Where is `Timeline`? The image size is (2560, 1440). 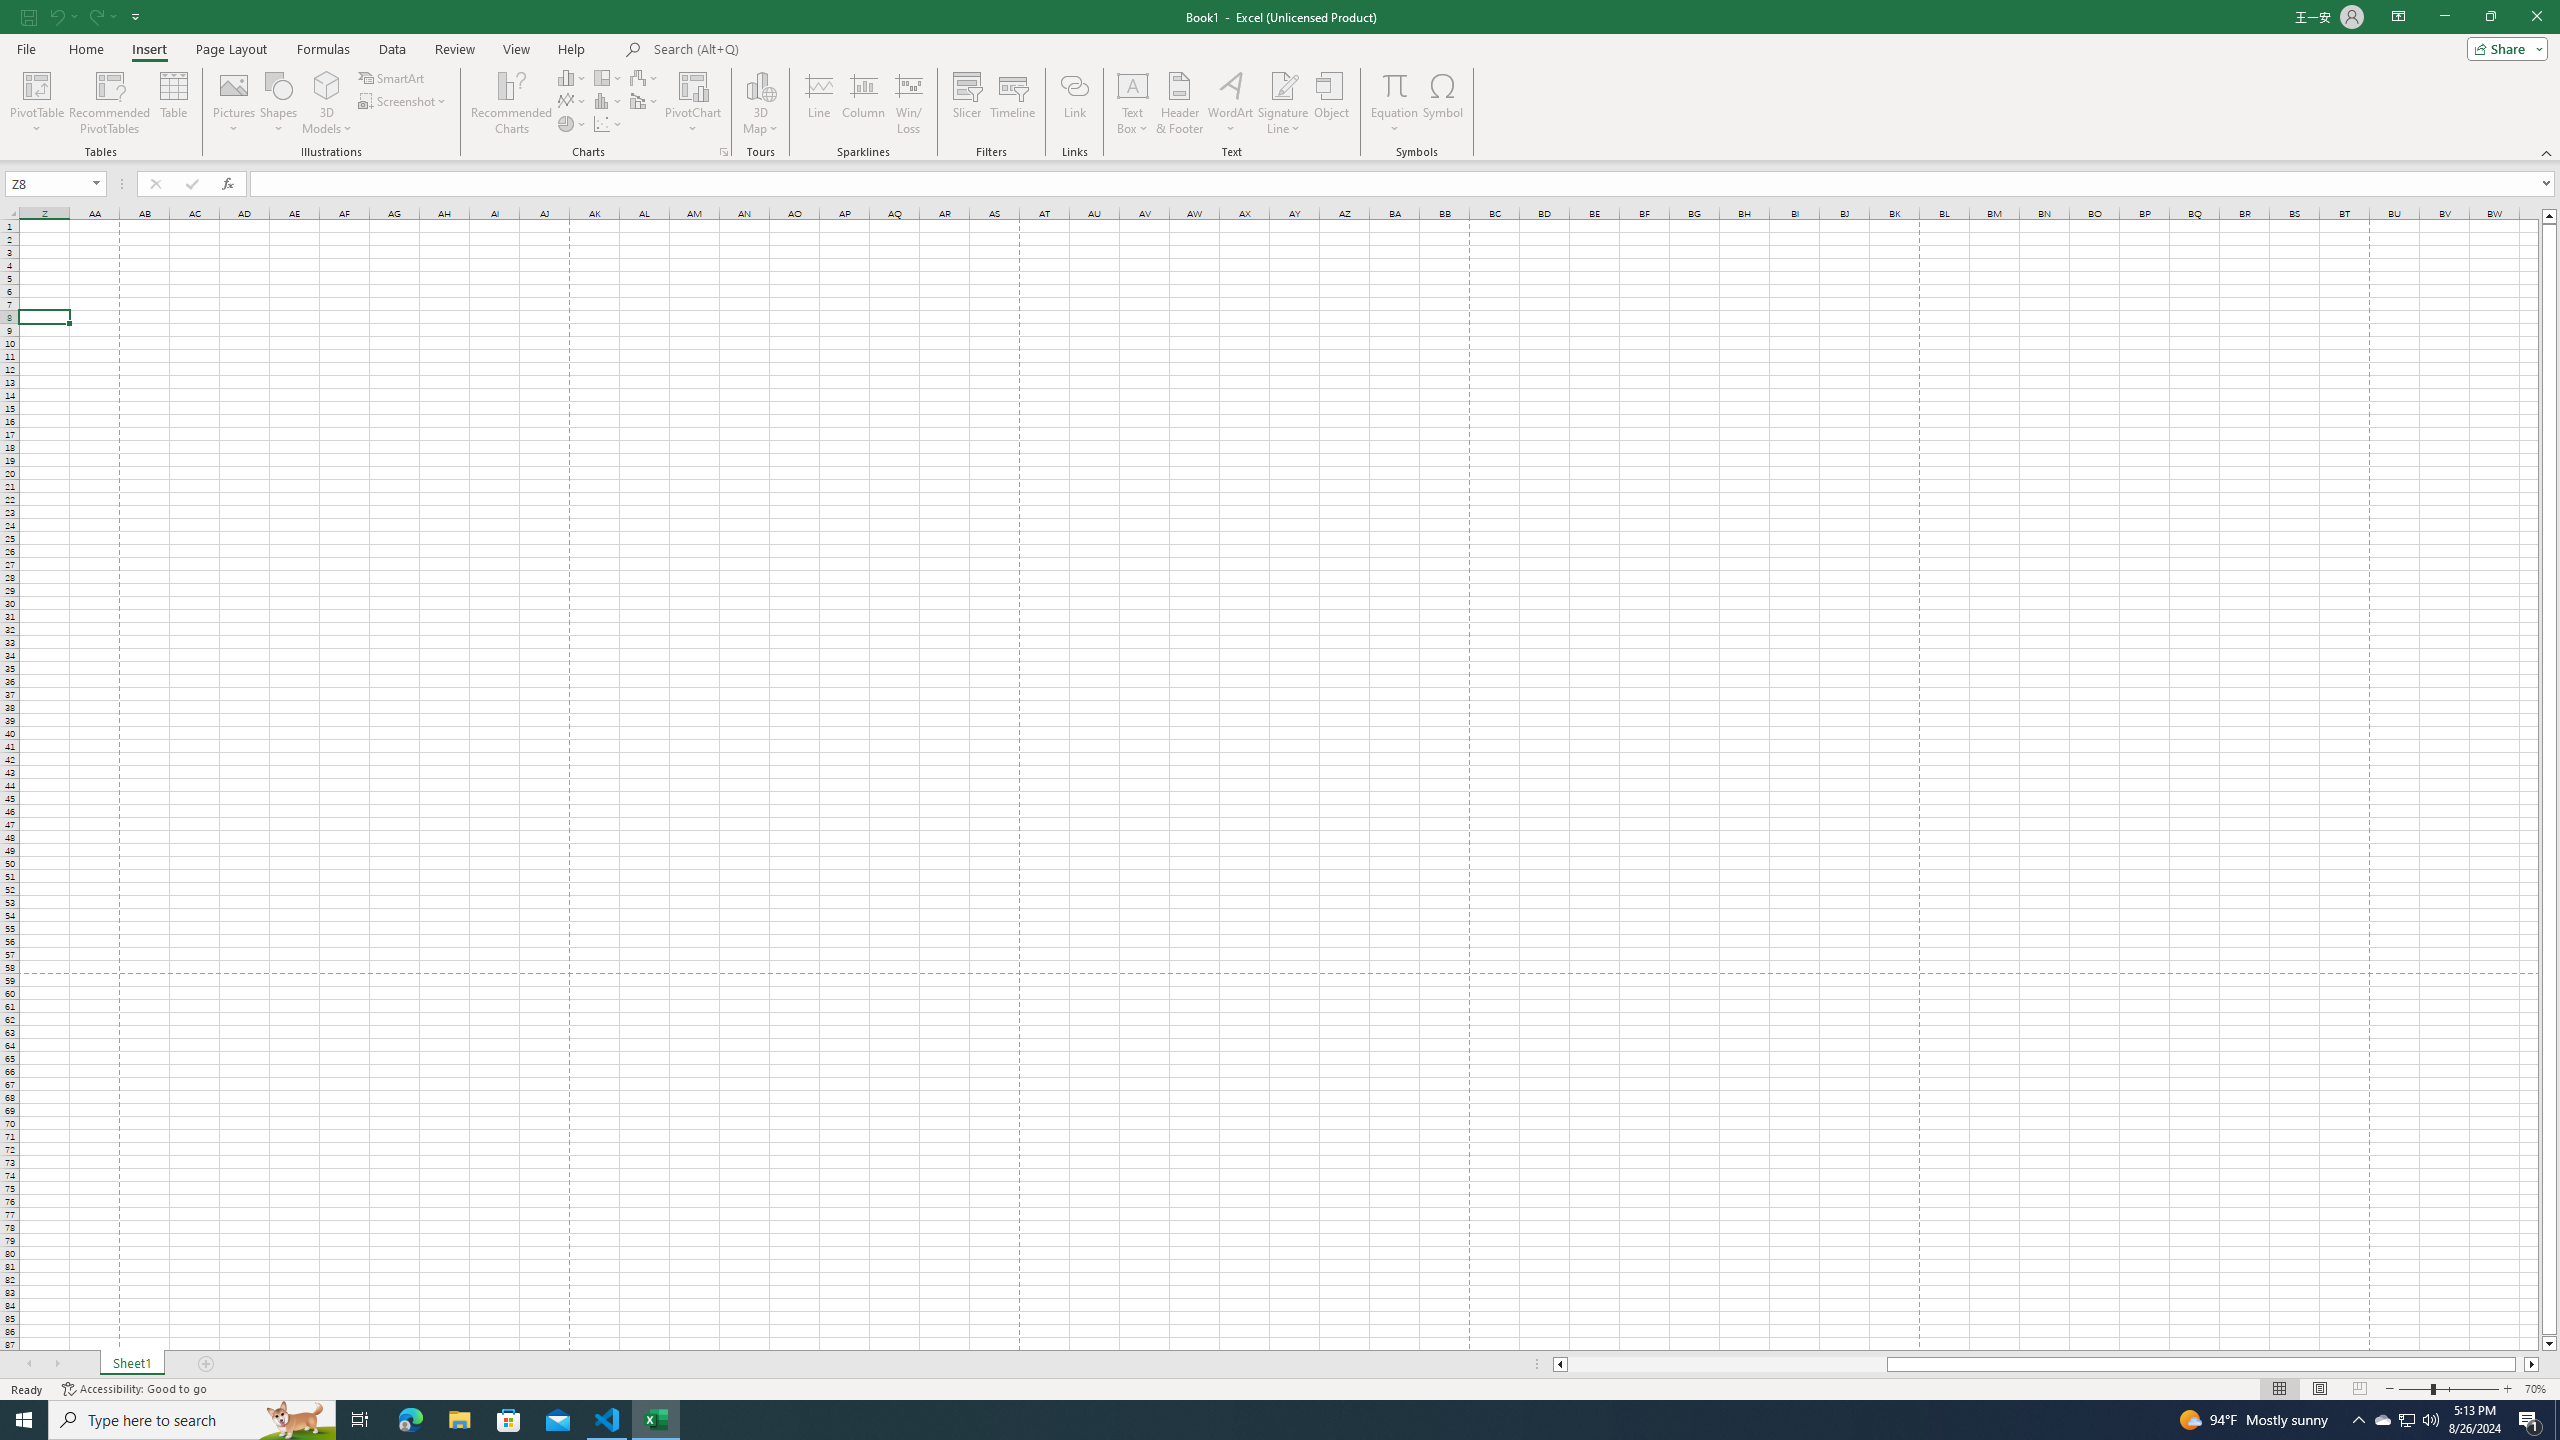
Timeline is located at coordinates (1012, 103).